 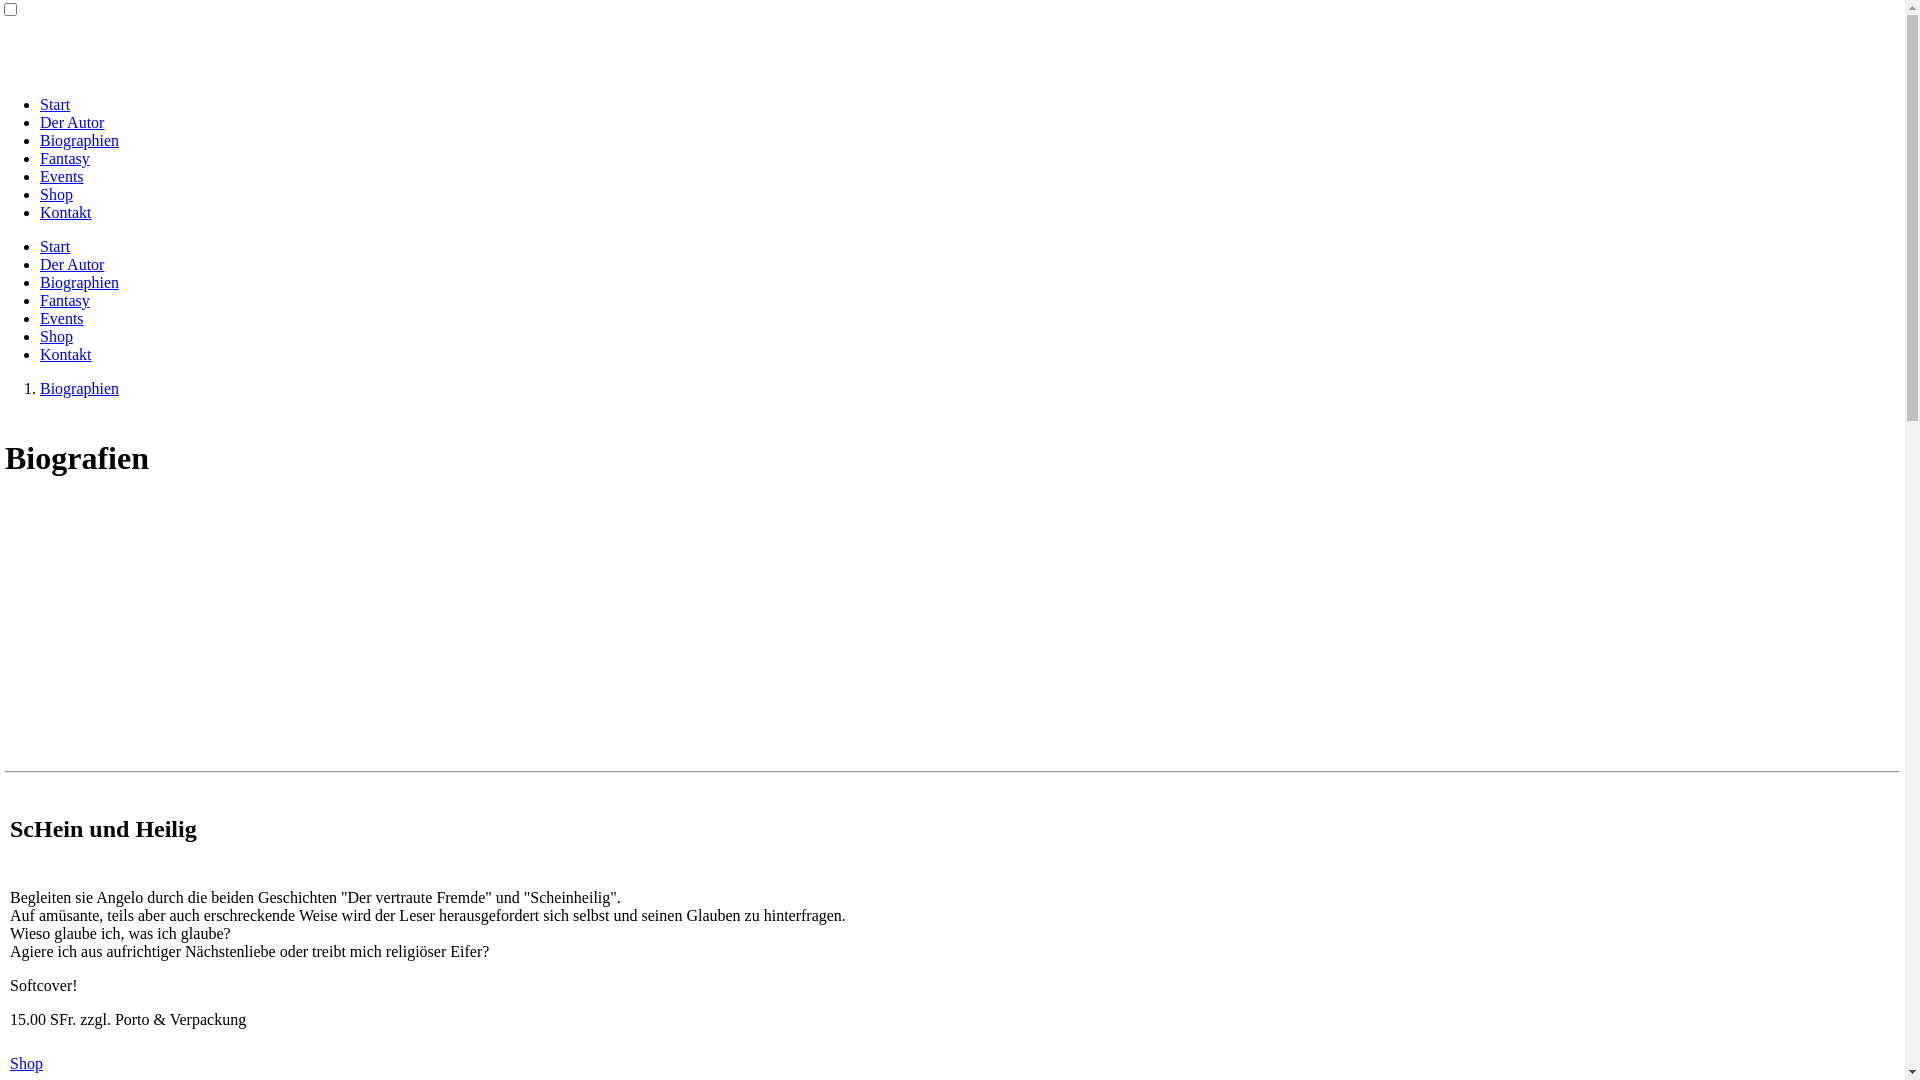 What do you see at coordinates (80, 282) in the screenshot?
I see `Biographien` at bounding box center [80, 282].